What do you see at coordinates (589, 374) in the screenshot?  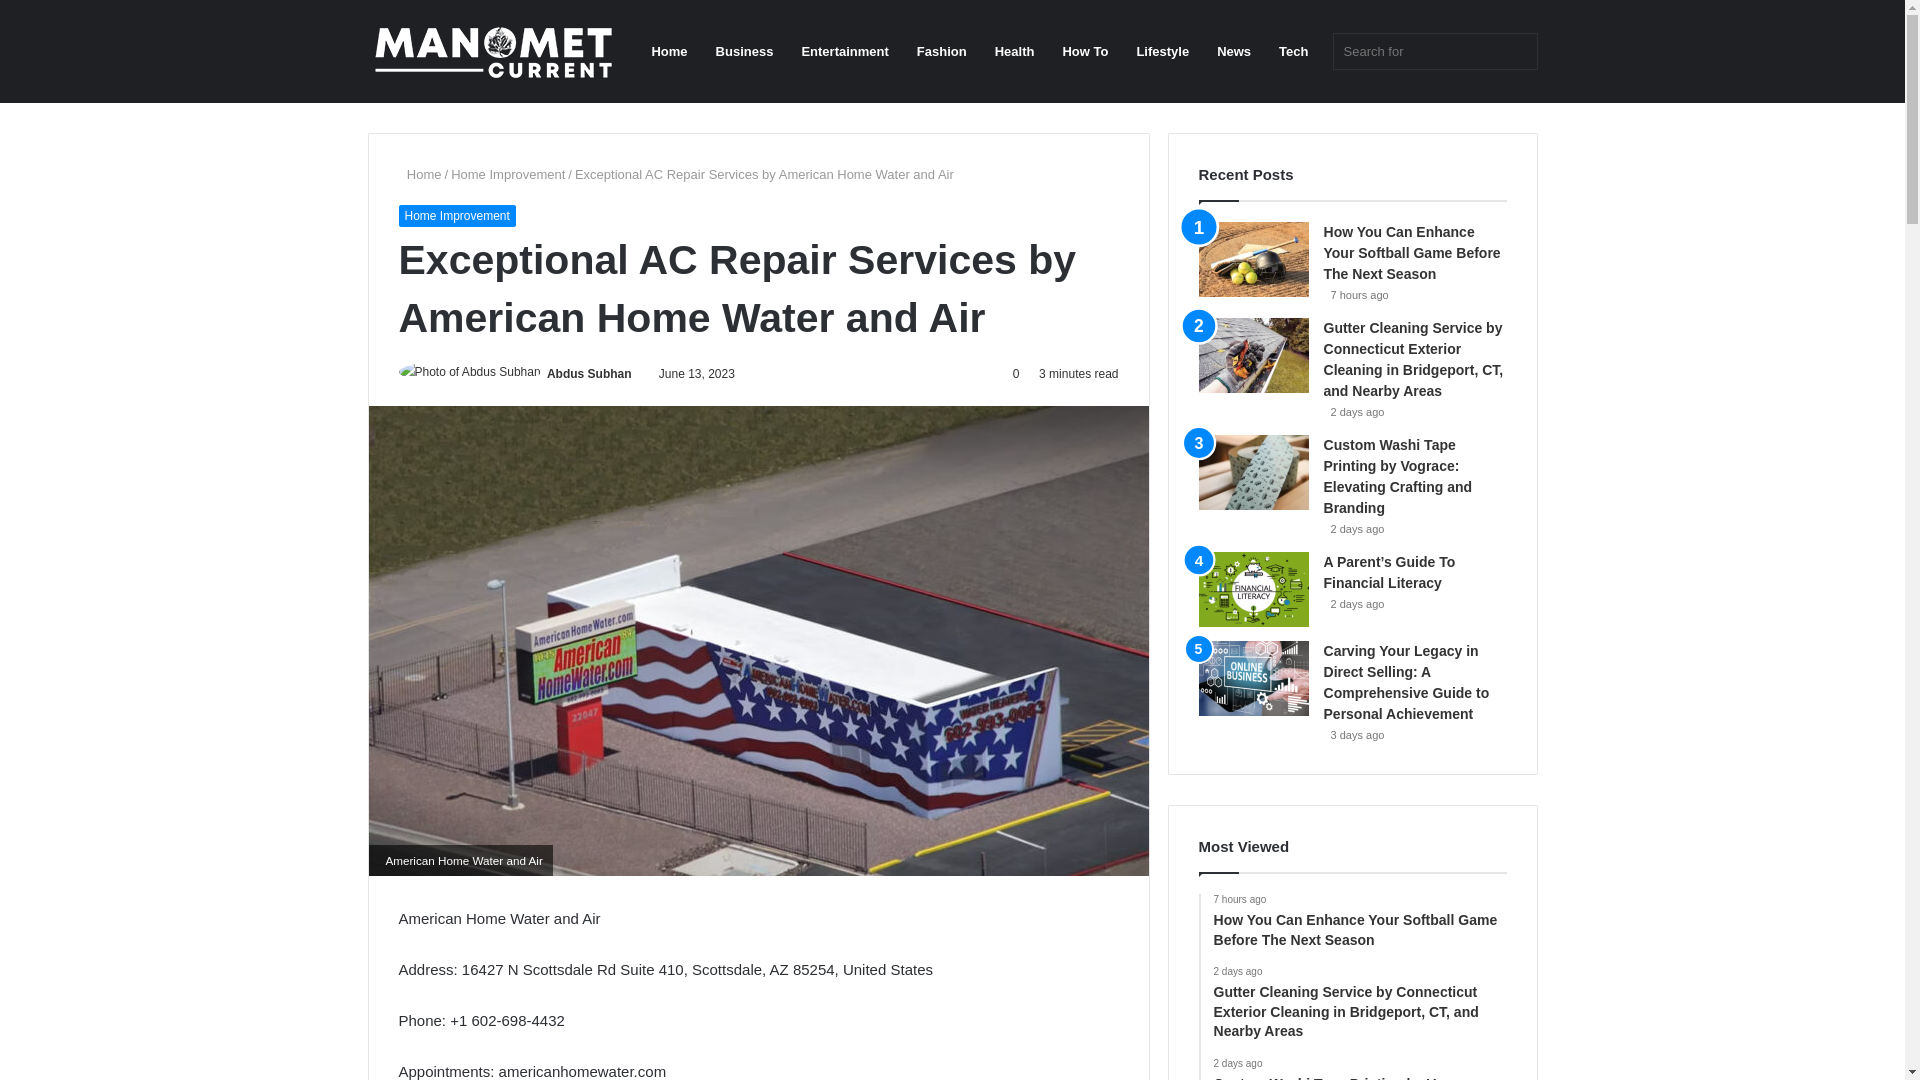 I see `Abdus Subhan` at bounding box center [589, 374].